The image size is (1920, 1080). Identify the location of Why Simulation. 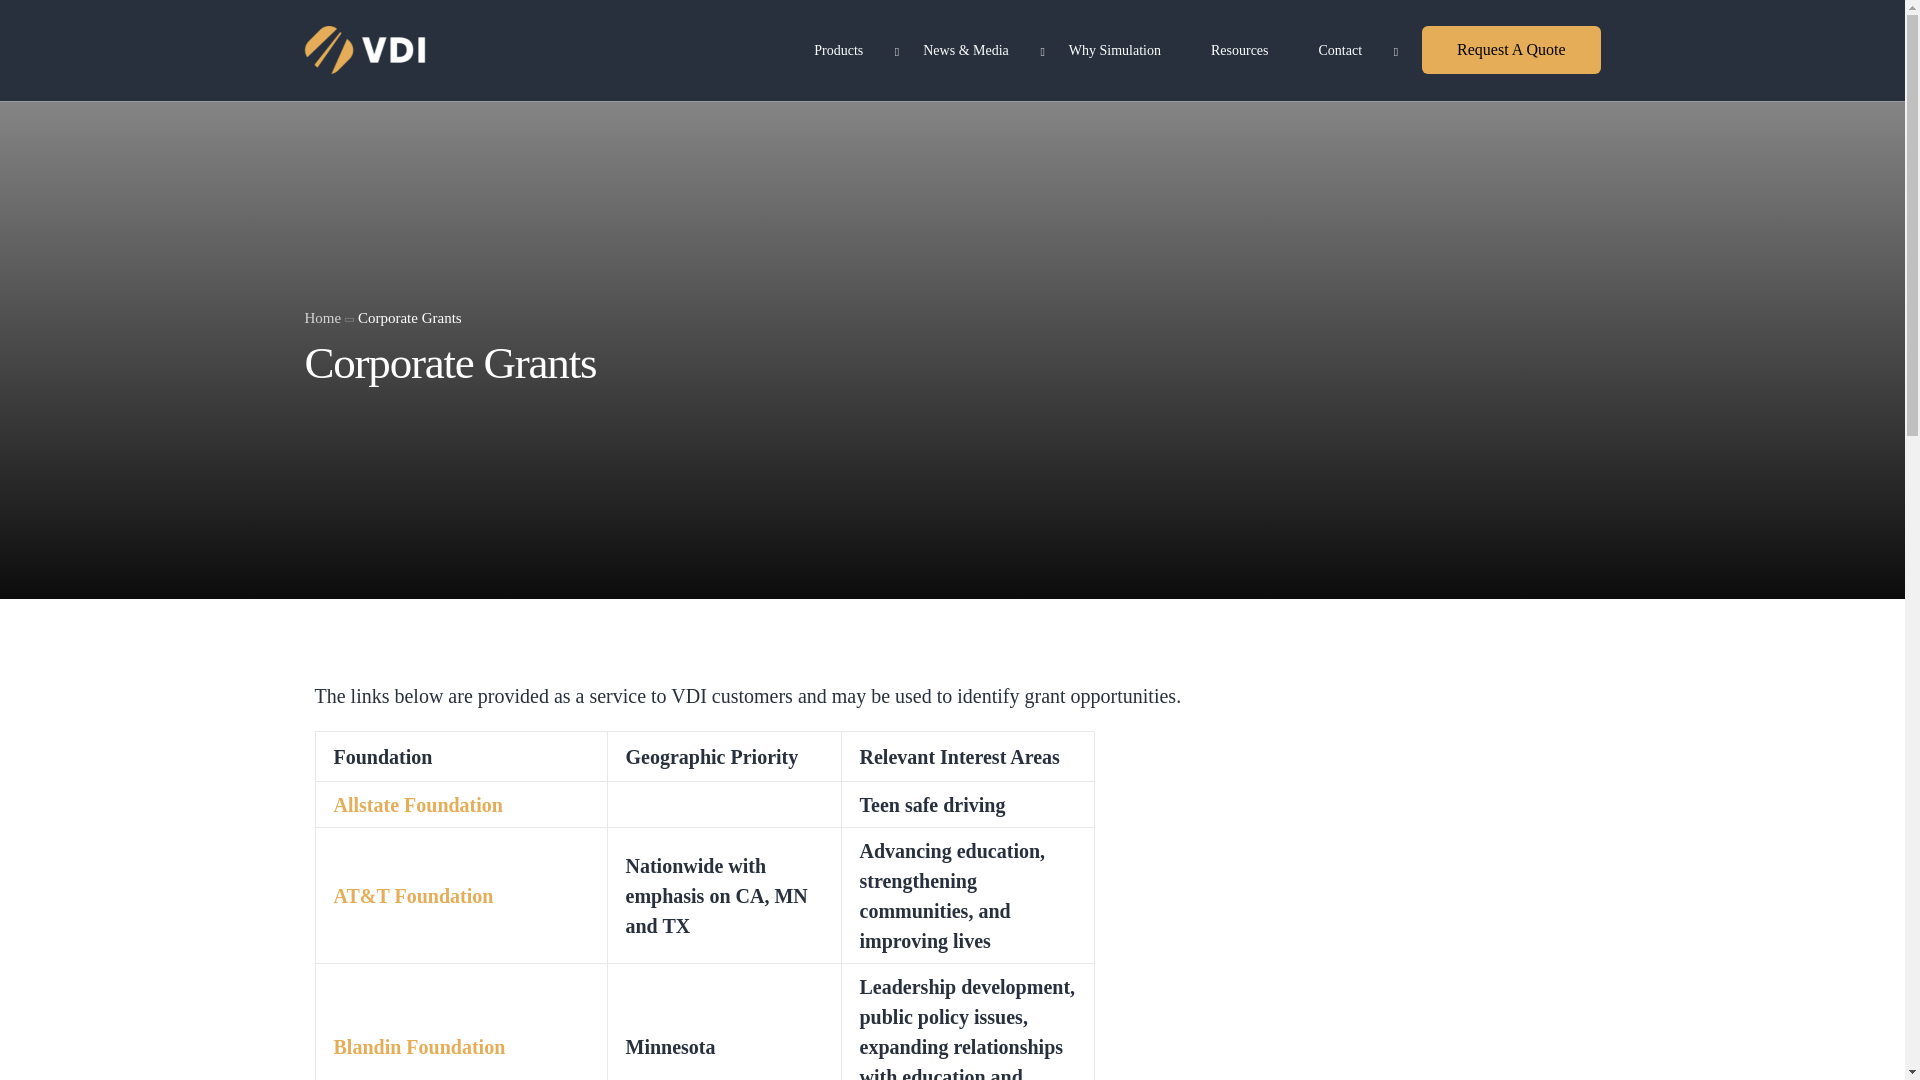
(1115, 50).